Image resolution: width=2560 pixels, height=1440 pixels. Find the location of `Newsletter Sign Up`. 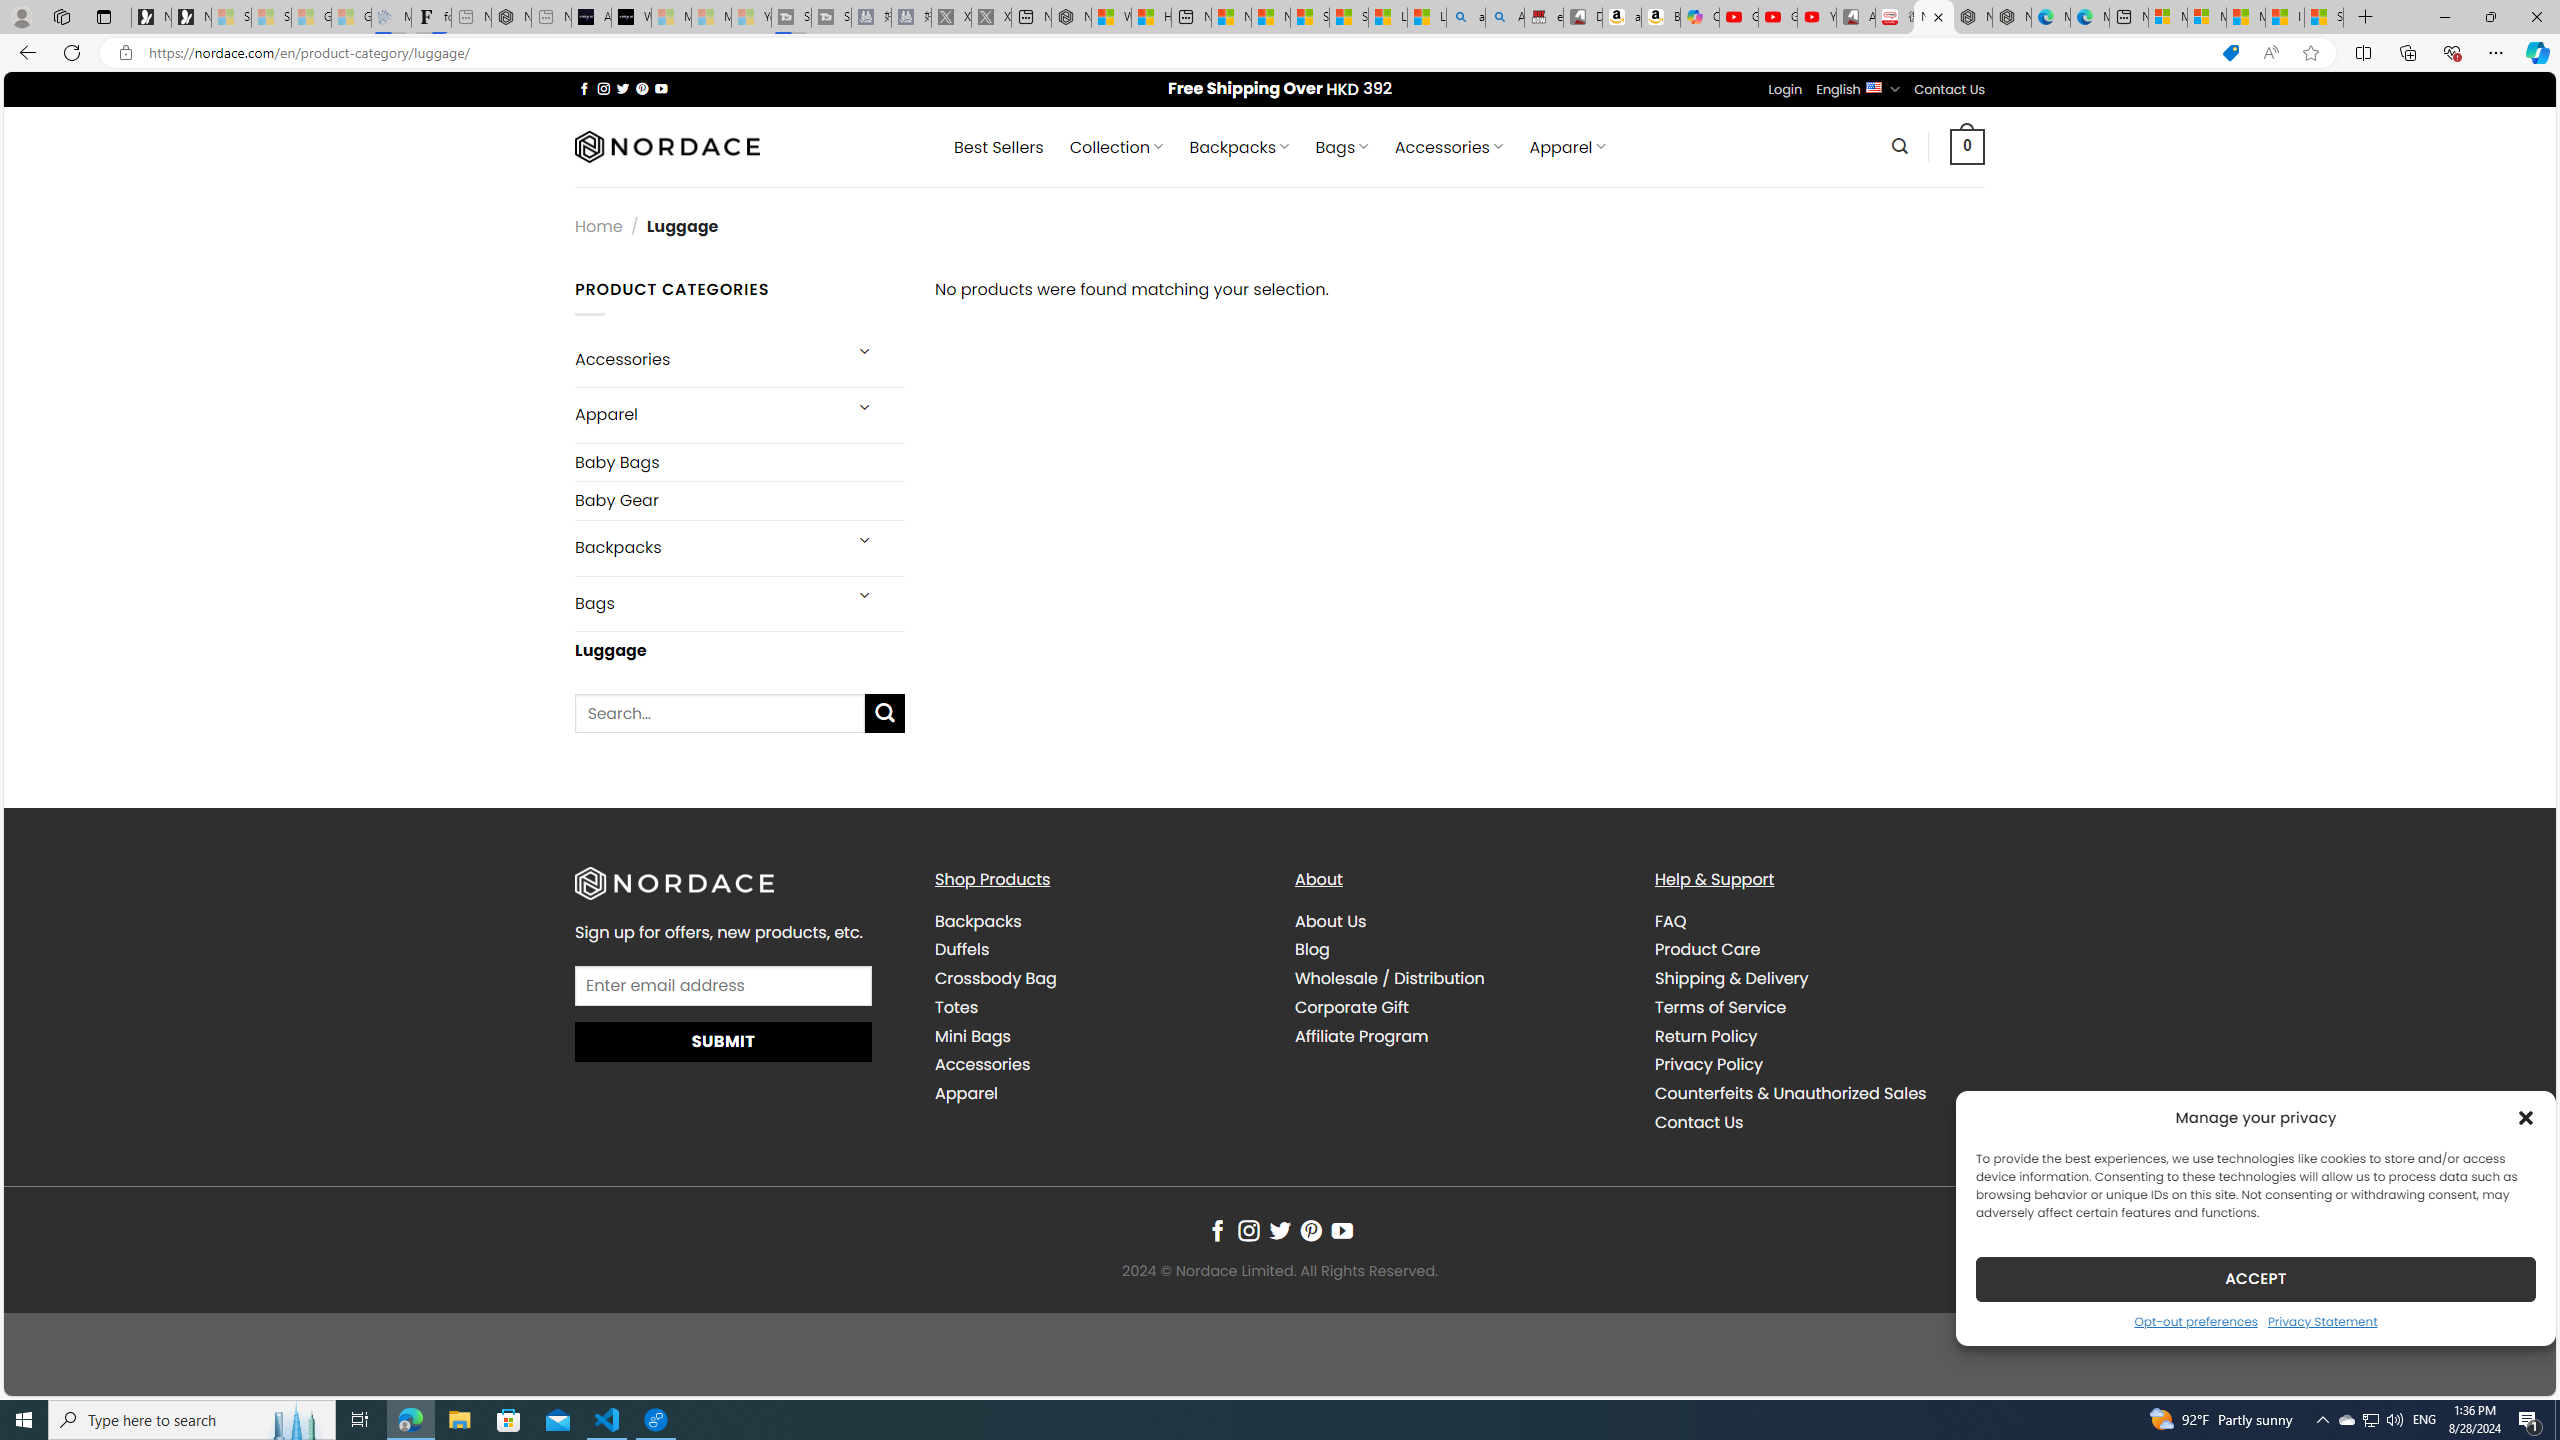

Newsletter Sign Up is located at coordinates (192, 17).